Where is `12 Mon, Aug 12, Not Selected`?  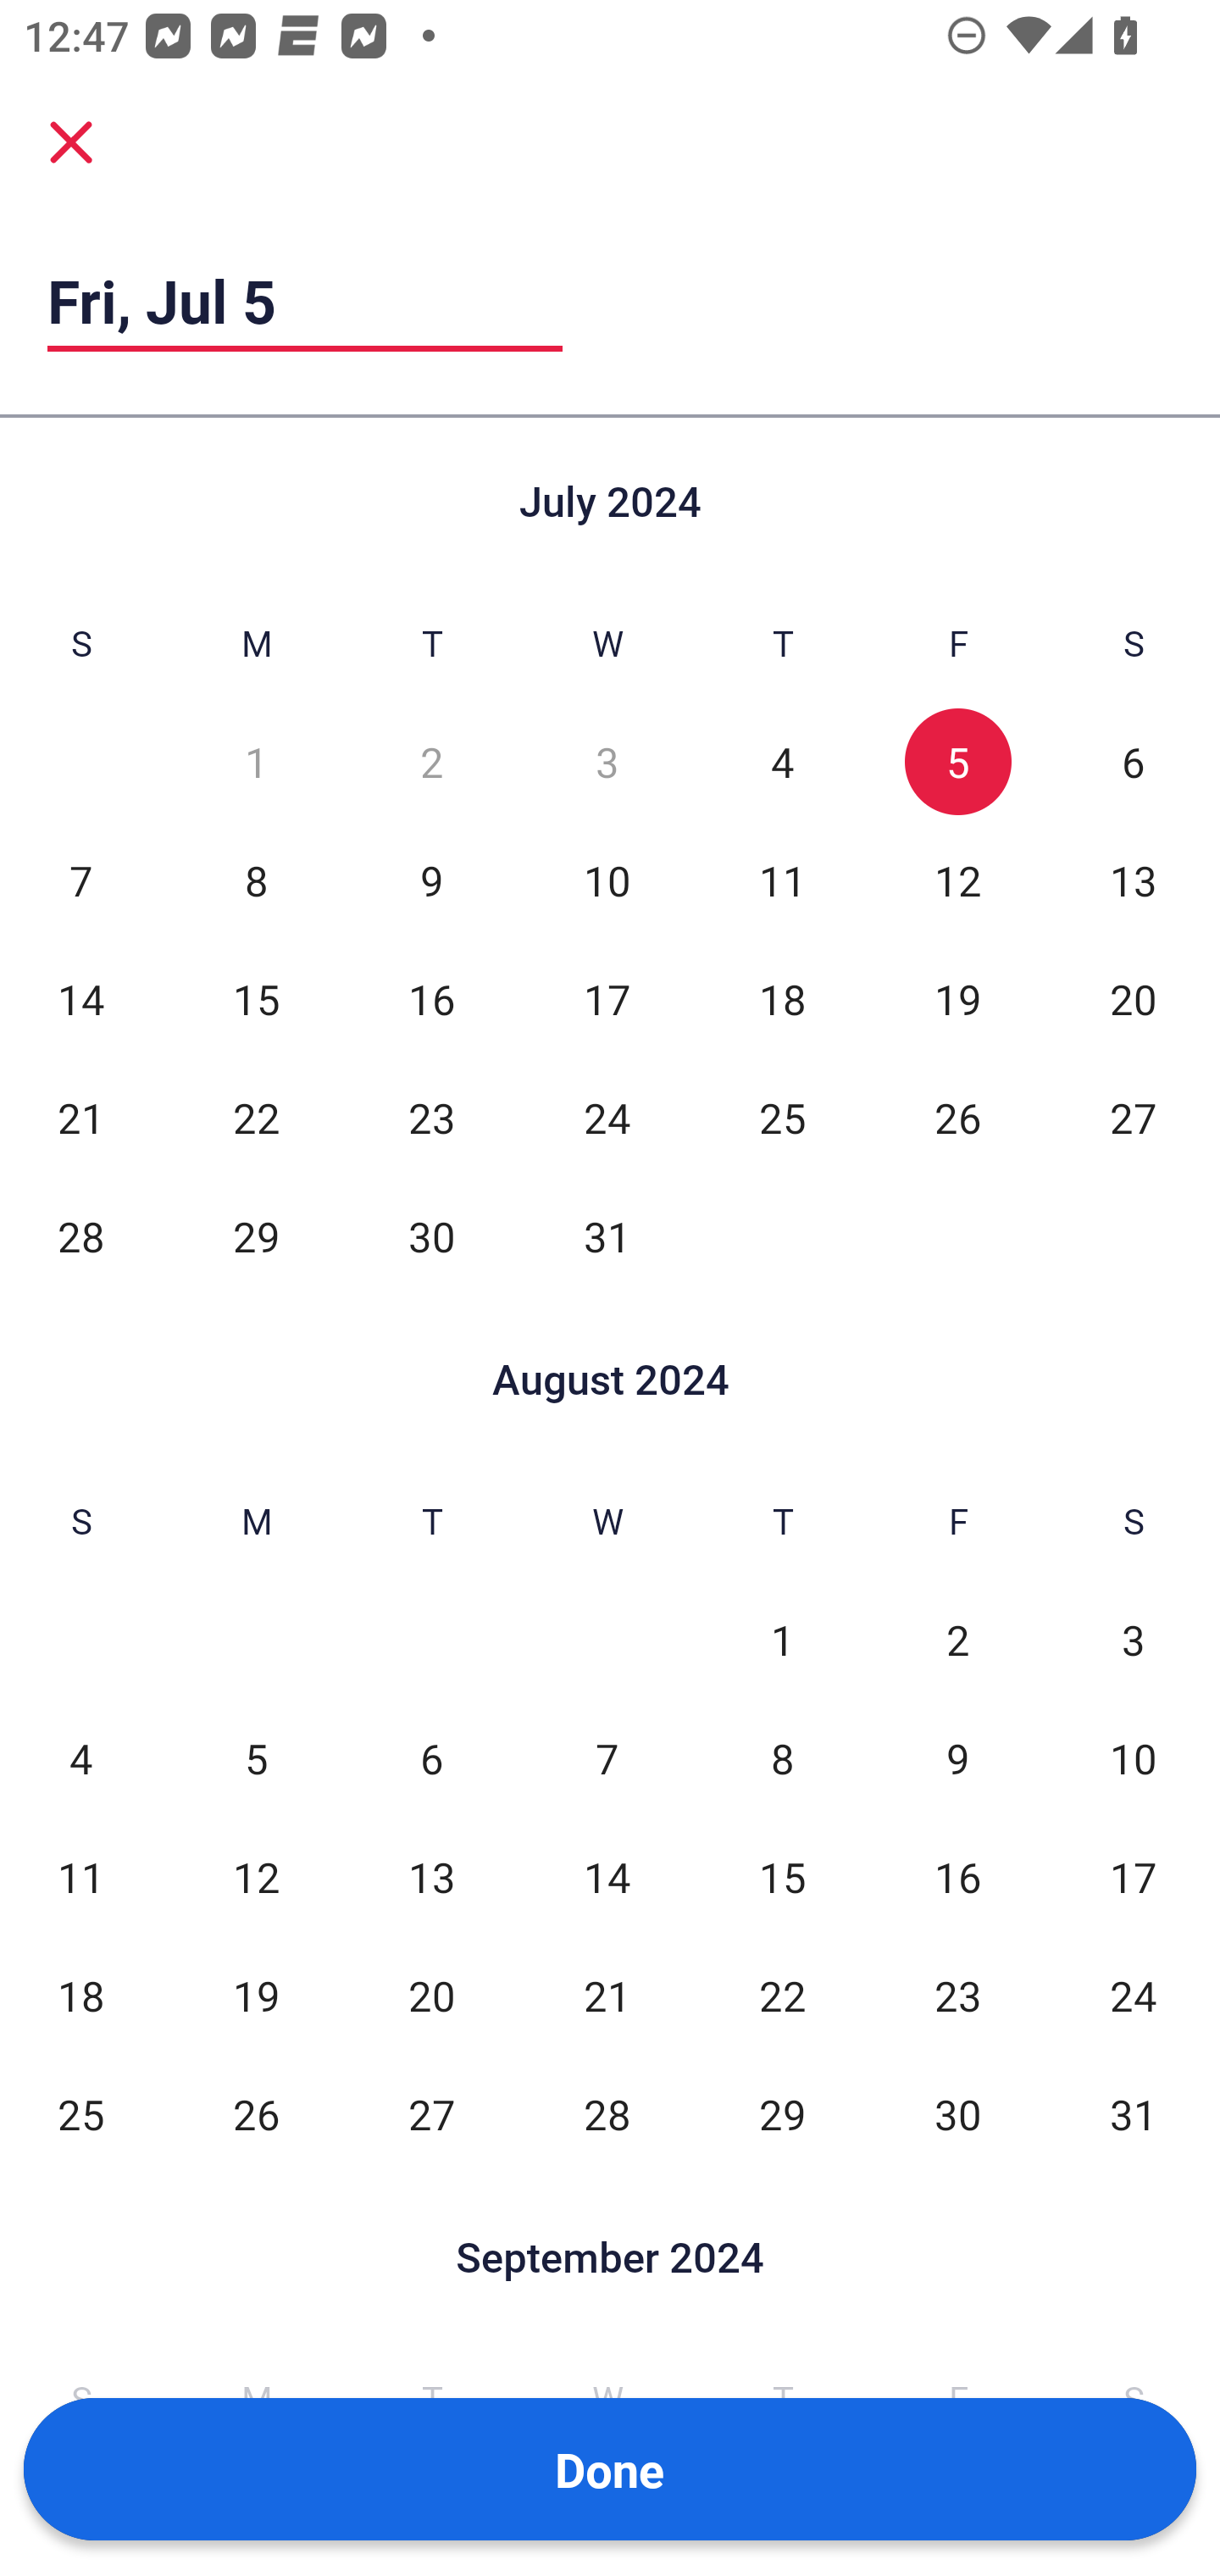
12 Mon, Aug 12, Not Selected is located at coordinates (256, 1878).